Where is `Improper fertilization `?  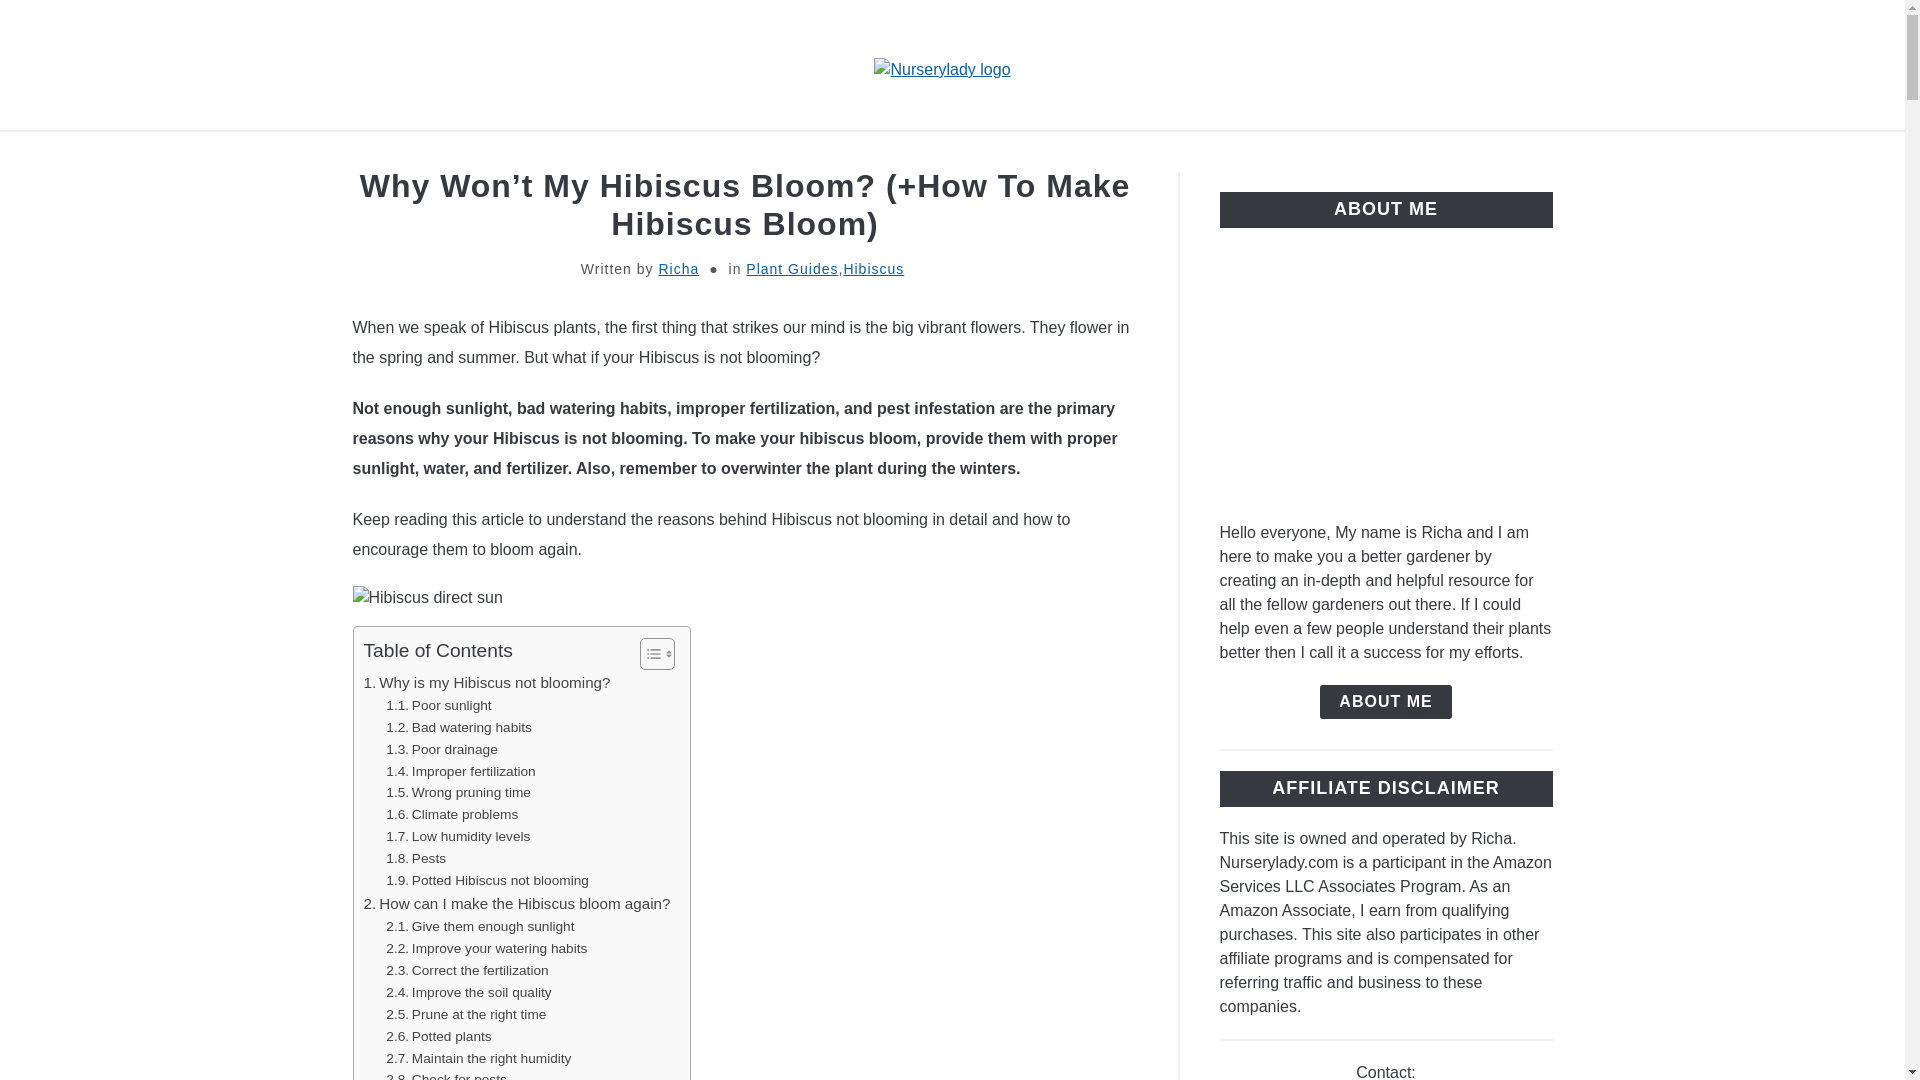 Improper fertilization  is located at coordinates (462, 770).